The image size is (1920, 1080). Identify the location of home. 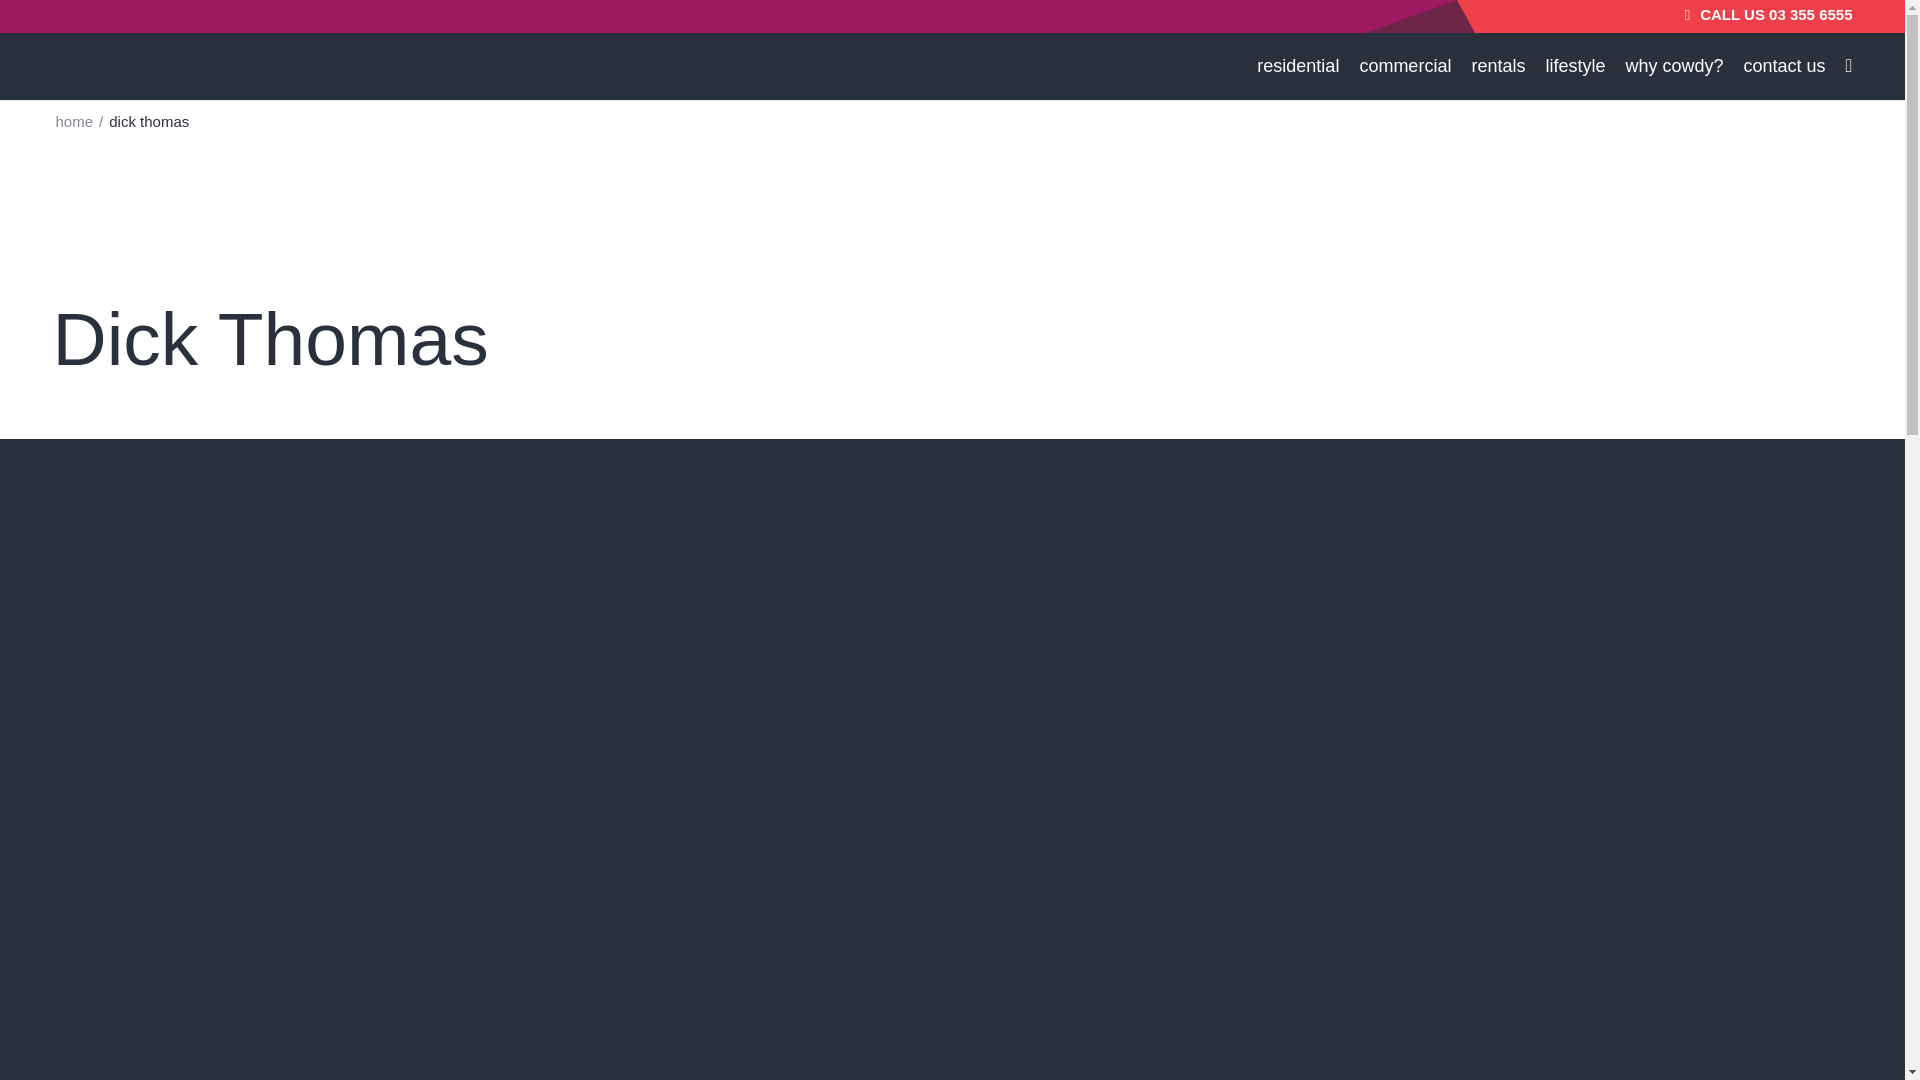
(74, 121).